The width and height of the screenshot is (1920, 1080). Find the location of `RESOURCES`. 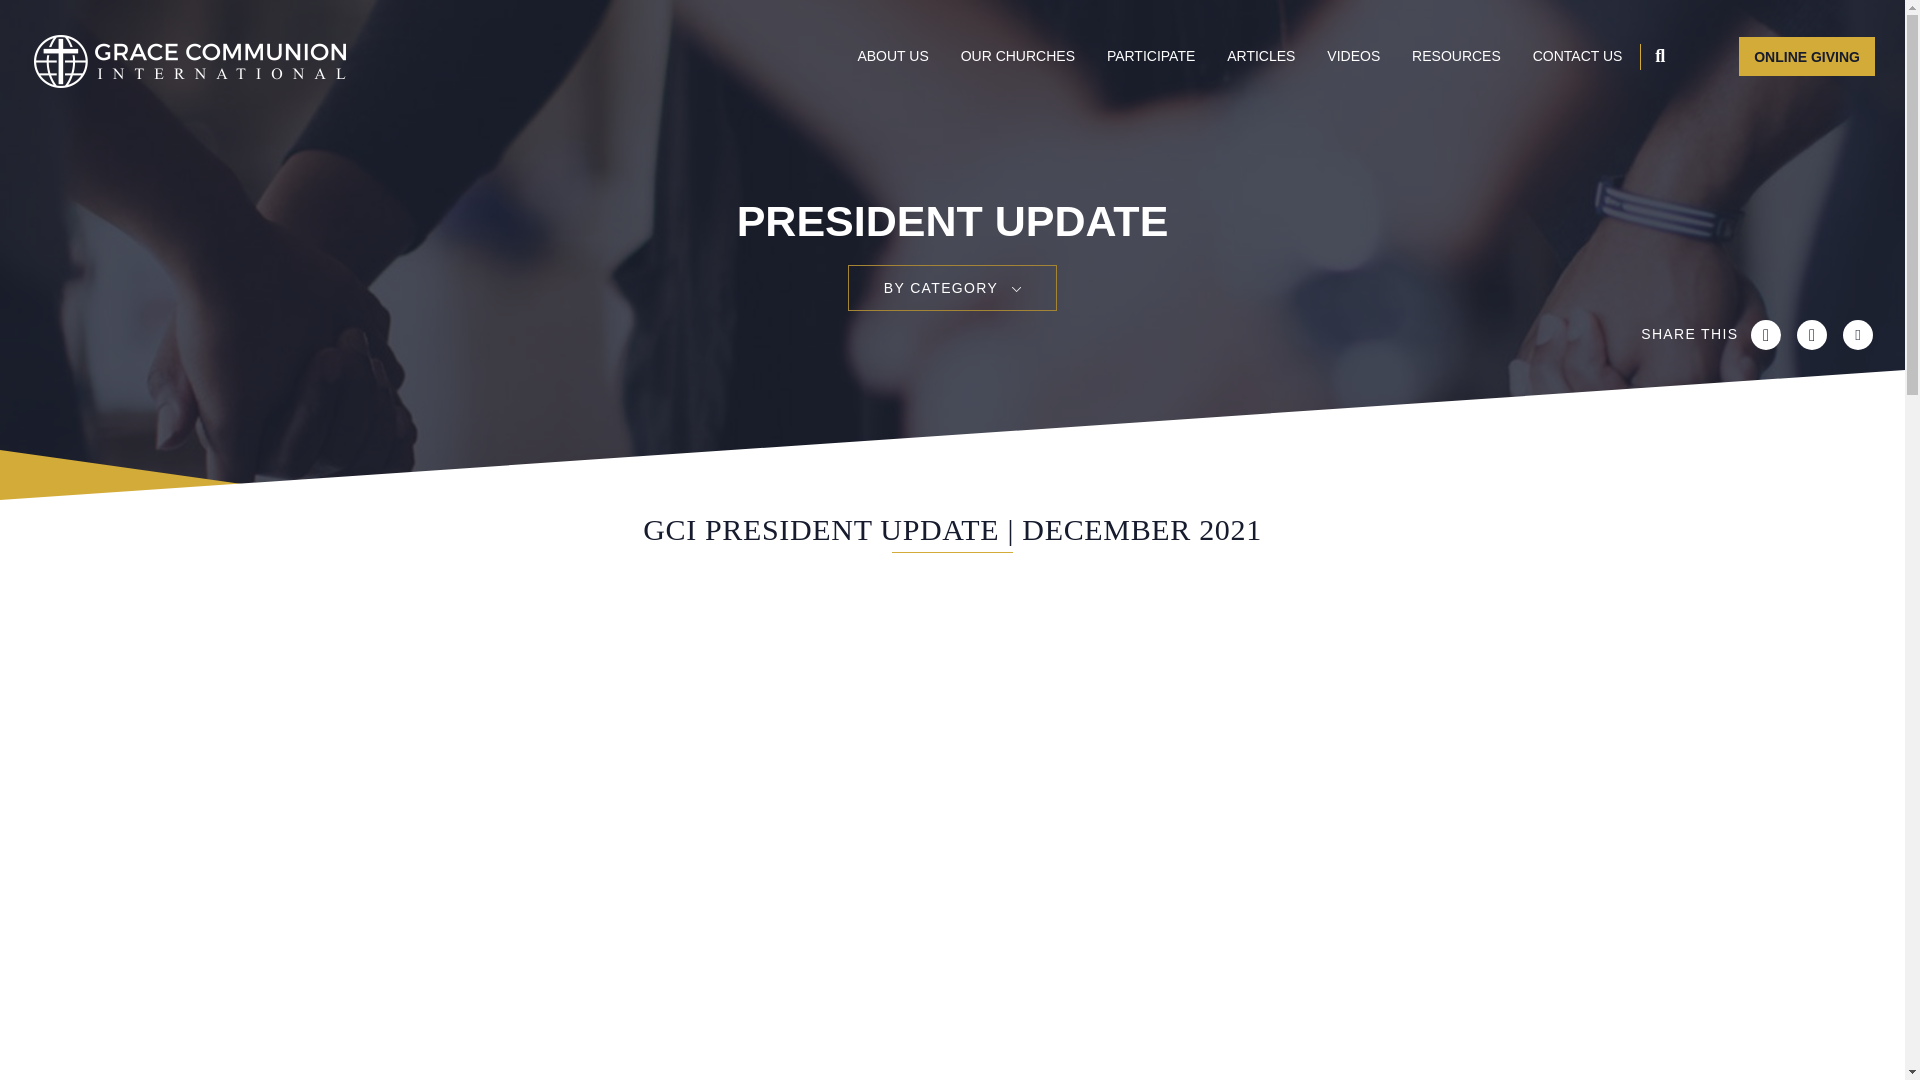

RESOURCES is located at coordinates (1456, 54).